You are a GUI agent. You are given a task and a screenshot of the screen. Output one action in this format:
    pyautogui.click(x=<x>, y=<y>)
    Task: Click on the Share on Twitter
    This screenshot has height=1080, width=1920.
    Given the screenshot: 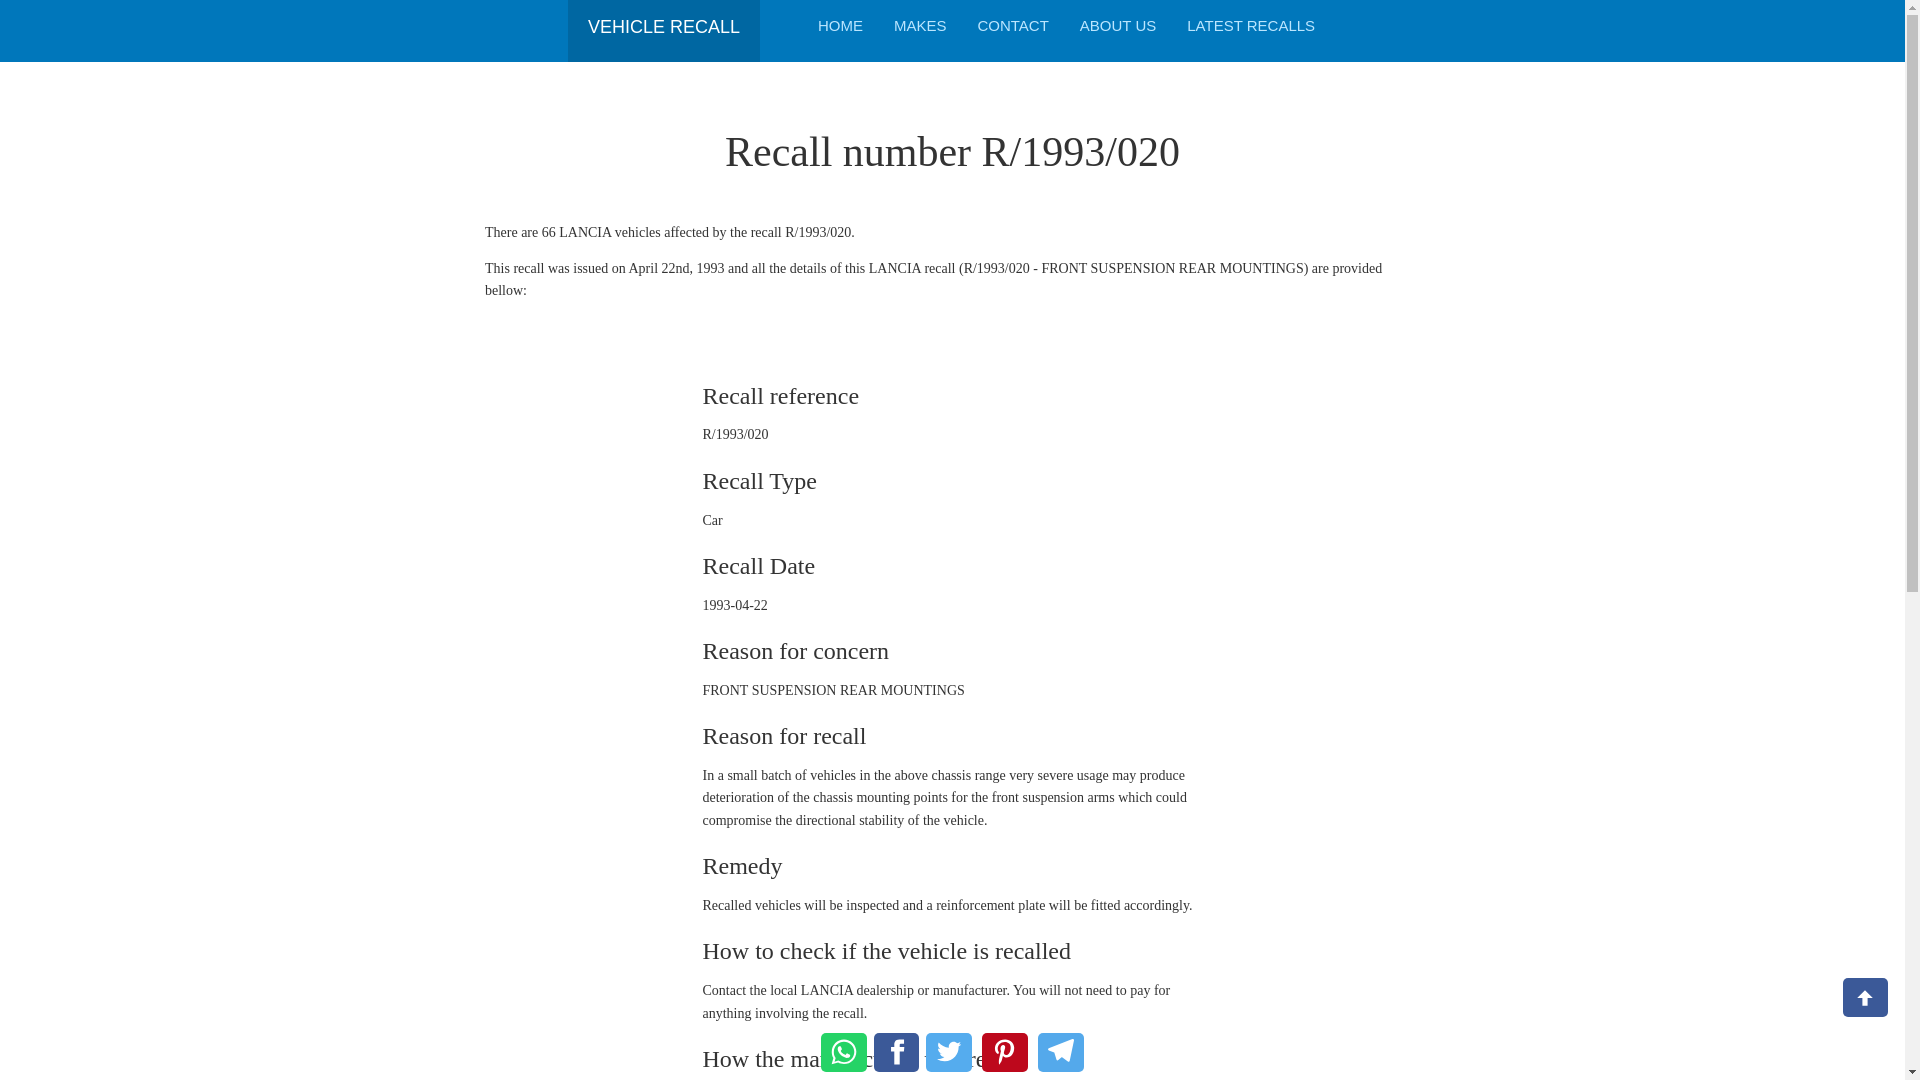 What is the action you would take?
    pyautogui.click(x=948, y=1052)
    